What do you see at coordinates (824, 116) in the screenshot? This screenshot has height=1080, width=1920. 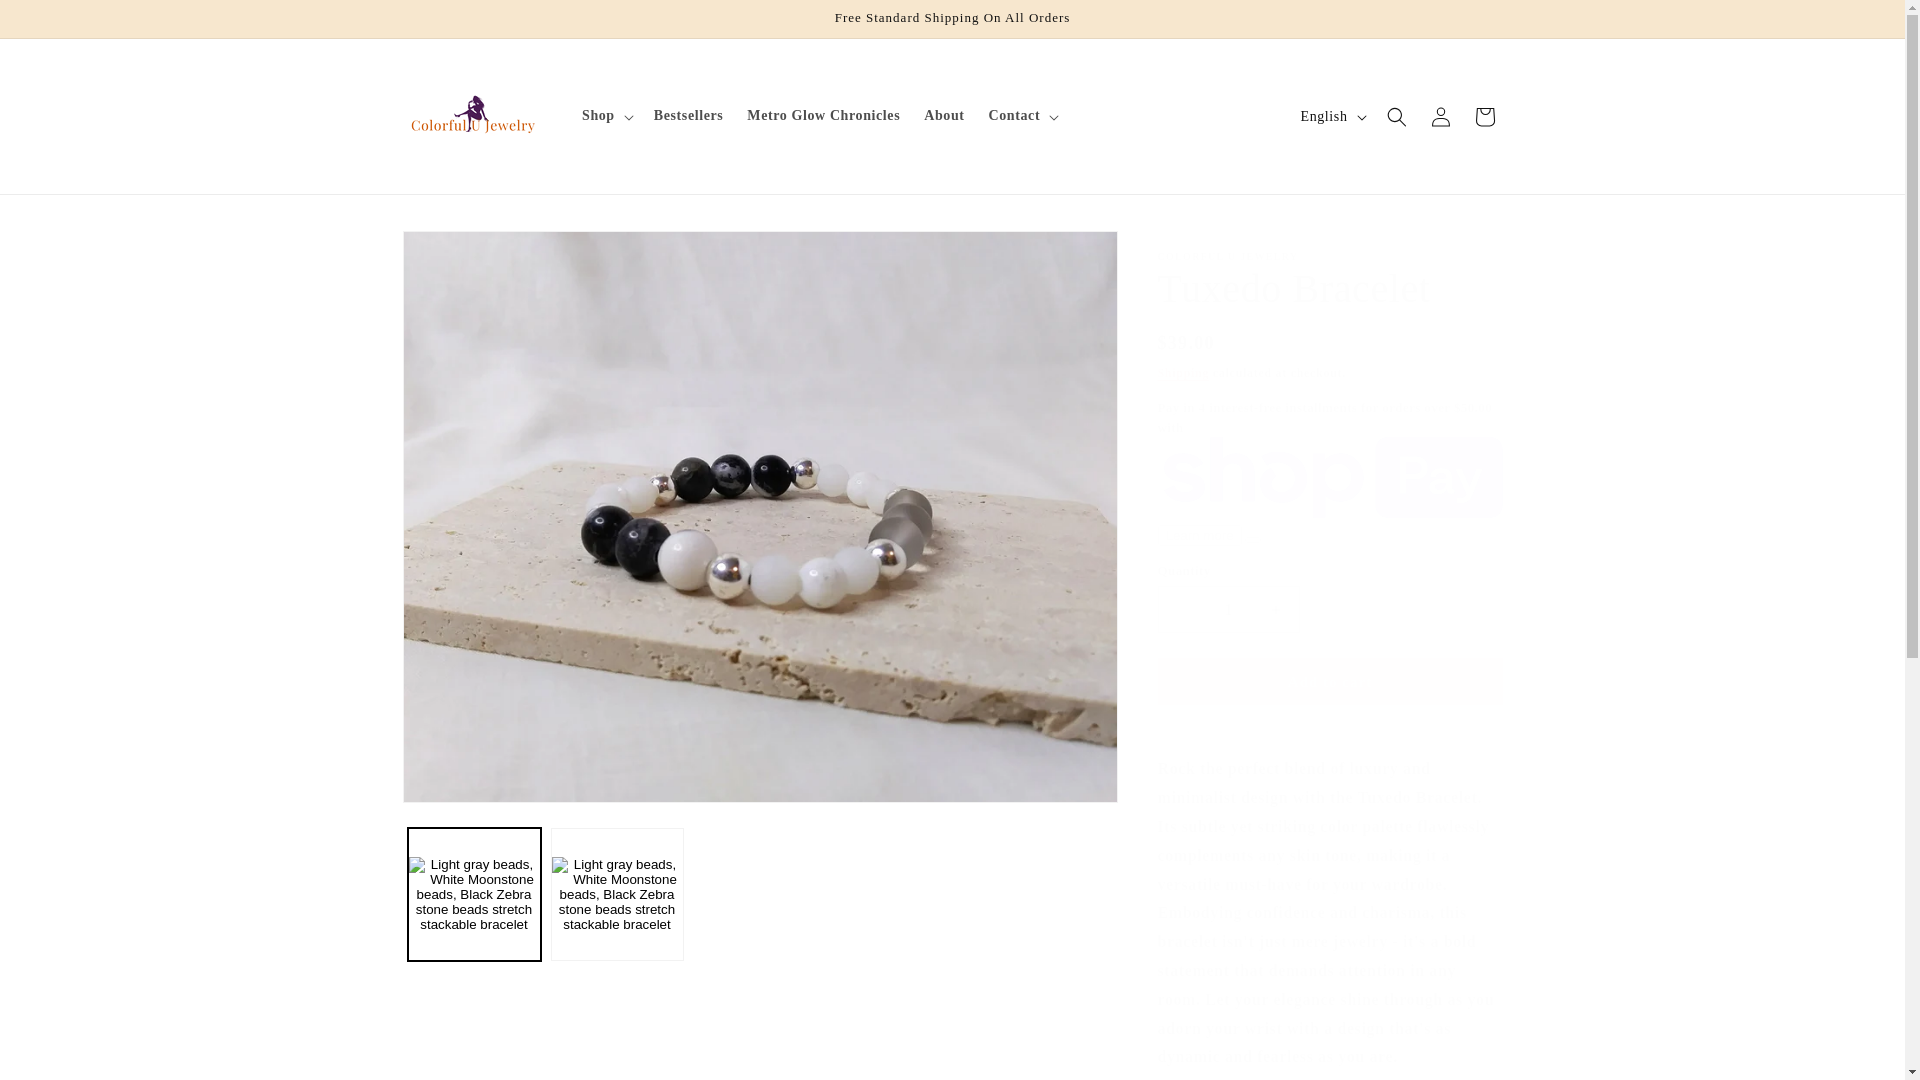 I see `Metro Glow Chronicles` at bounding box center [824, 116].